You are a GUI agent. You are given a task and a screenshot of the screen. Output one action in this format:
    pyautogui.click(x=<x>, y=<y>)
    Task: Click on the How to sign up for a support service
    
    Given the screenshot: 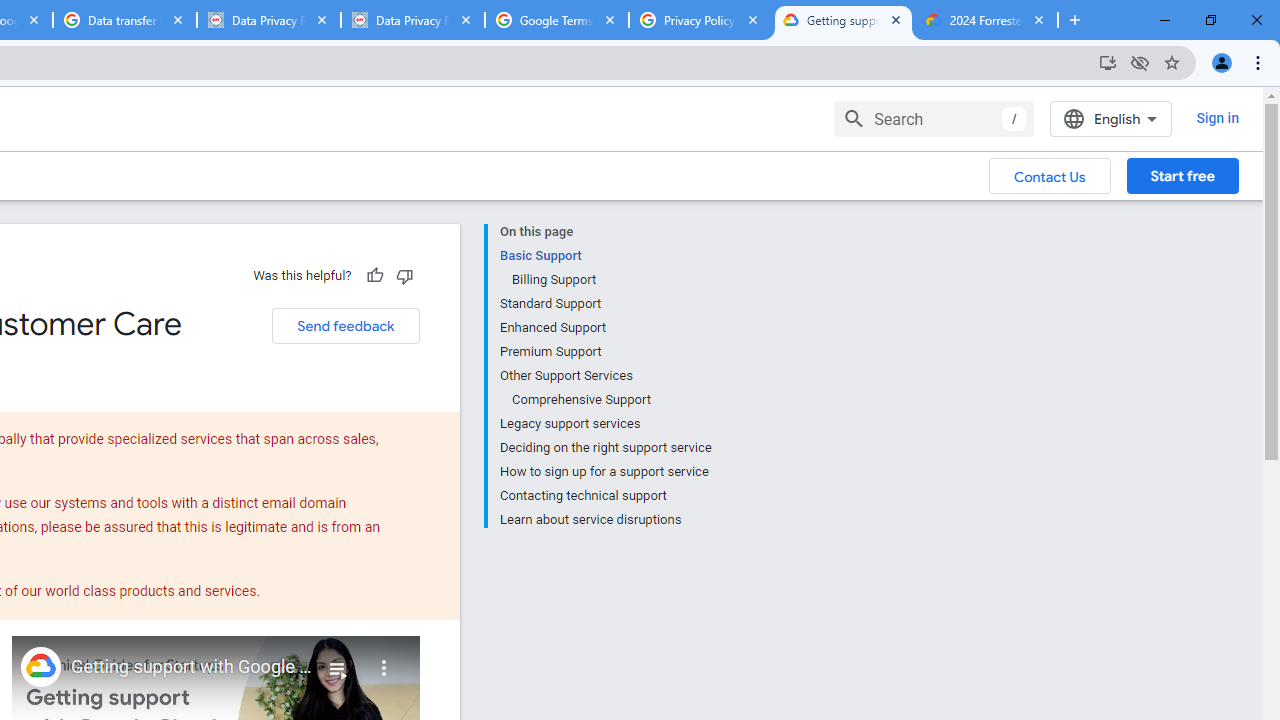 What is the action you would take?
    pyautogui.click(x=605, y=472)
    